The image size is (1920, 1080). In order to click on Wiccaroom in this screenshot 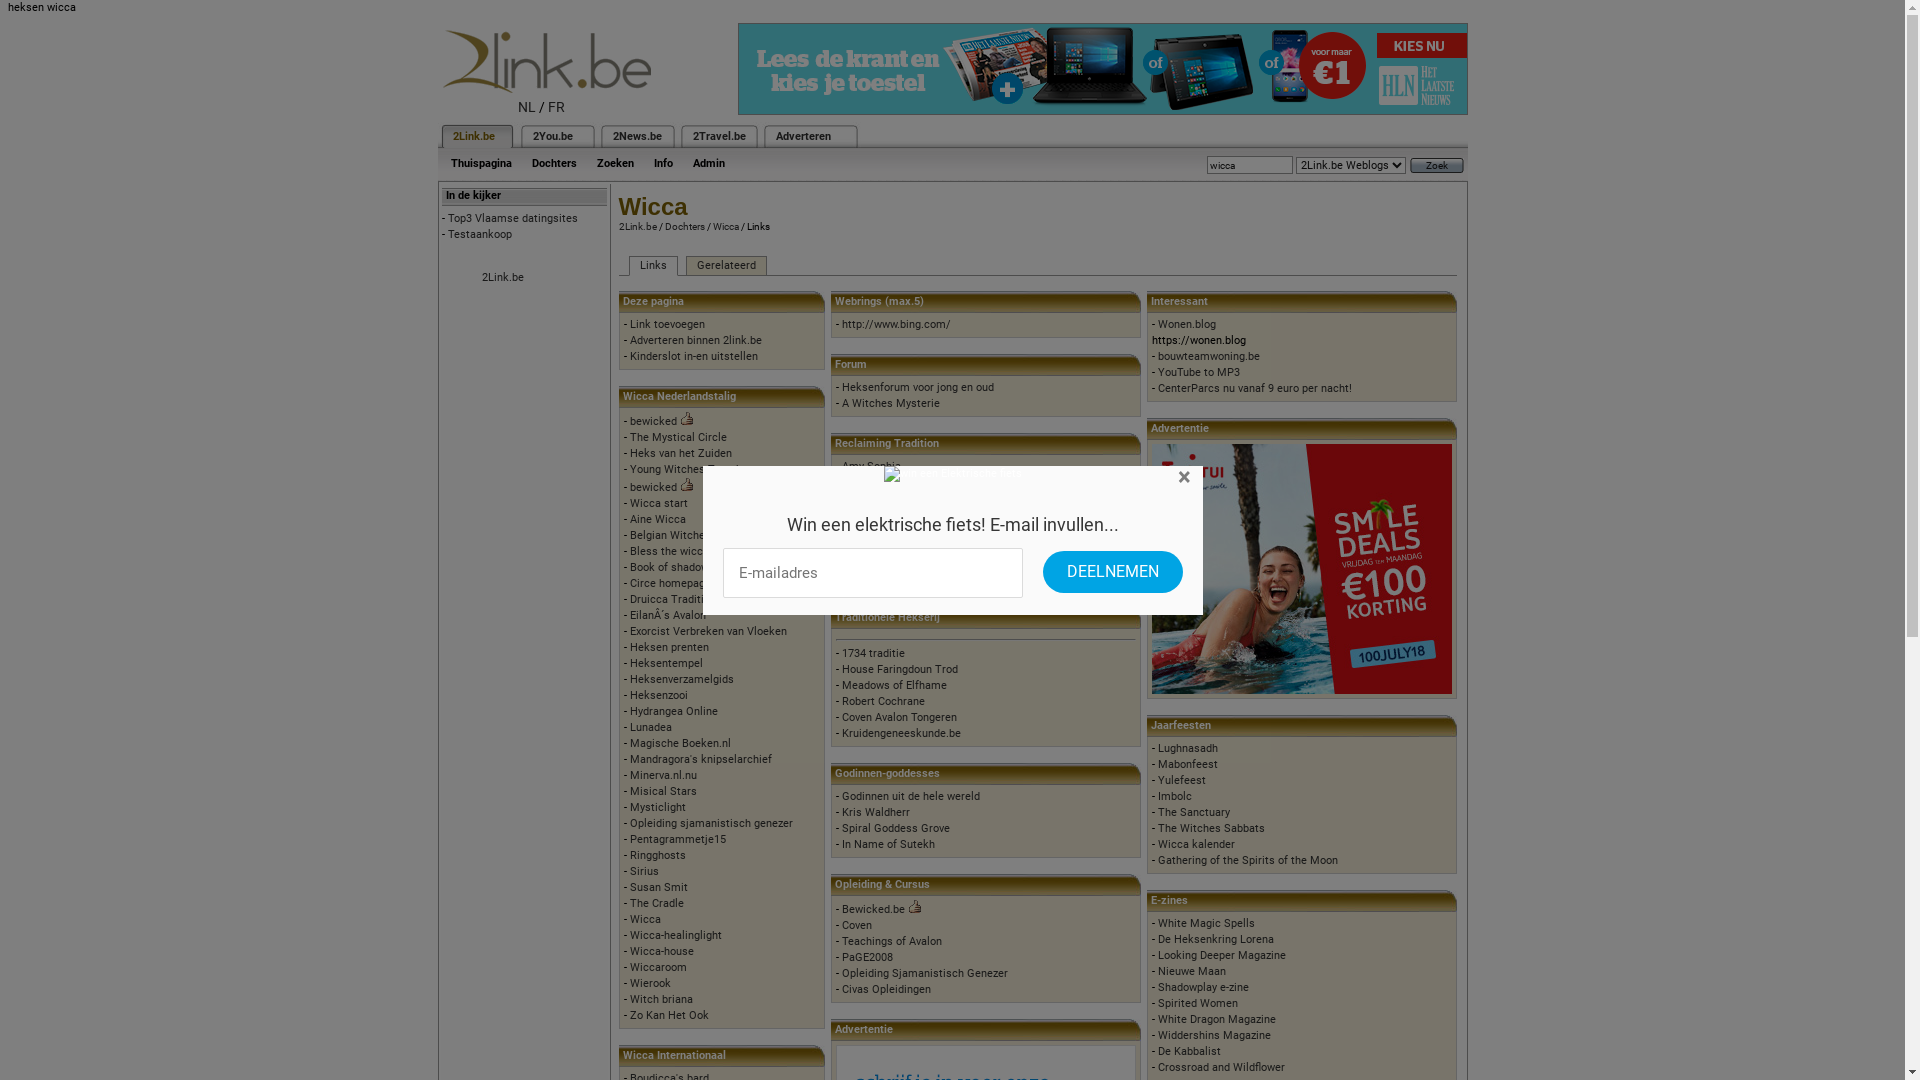, I will do `click(658, 968)`.